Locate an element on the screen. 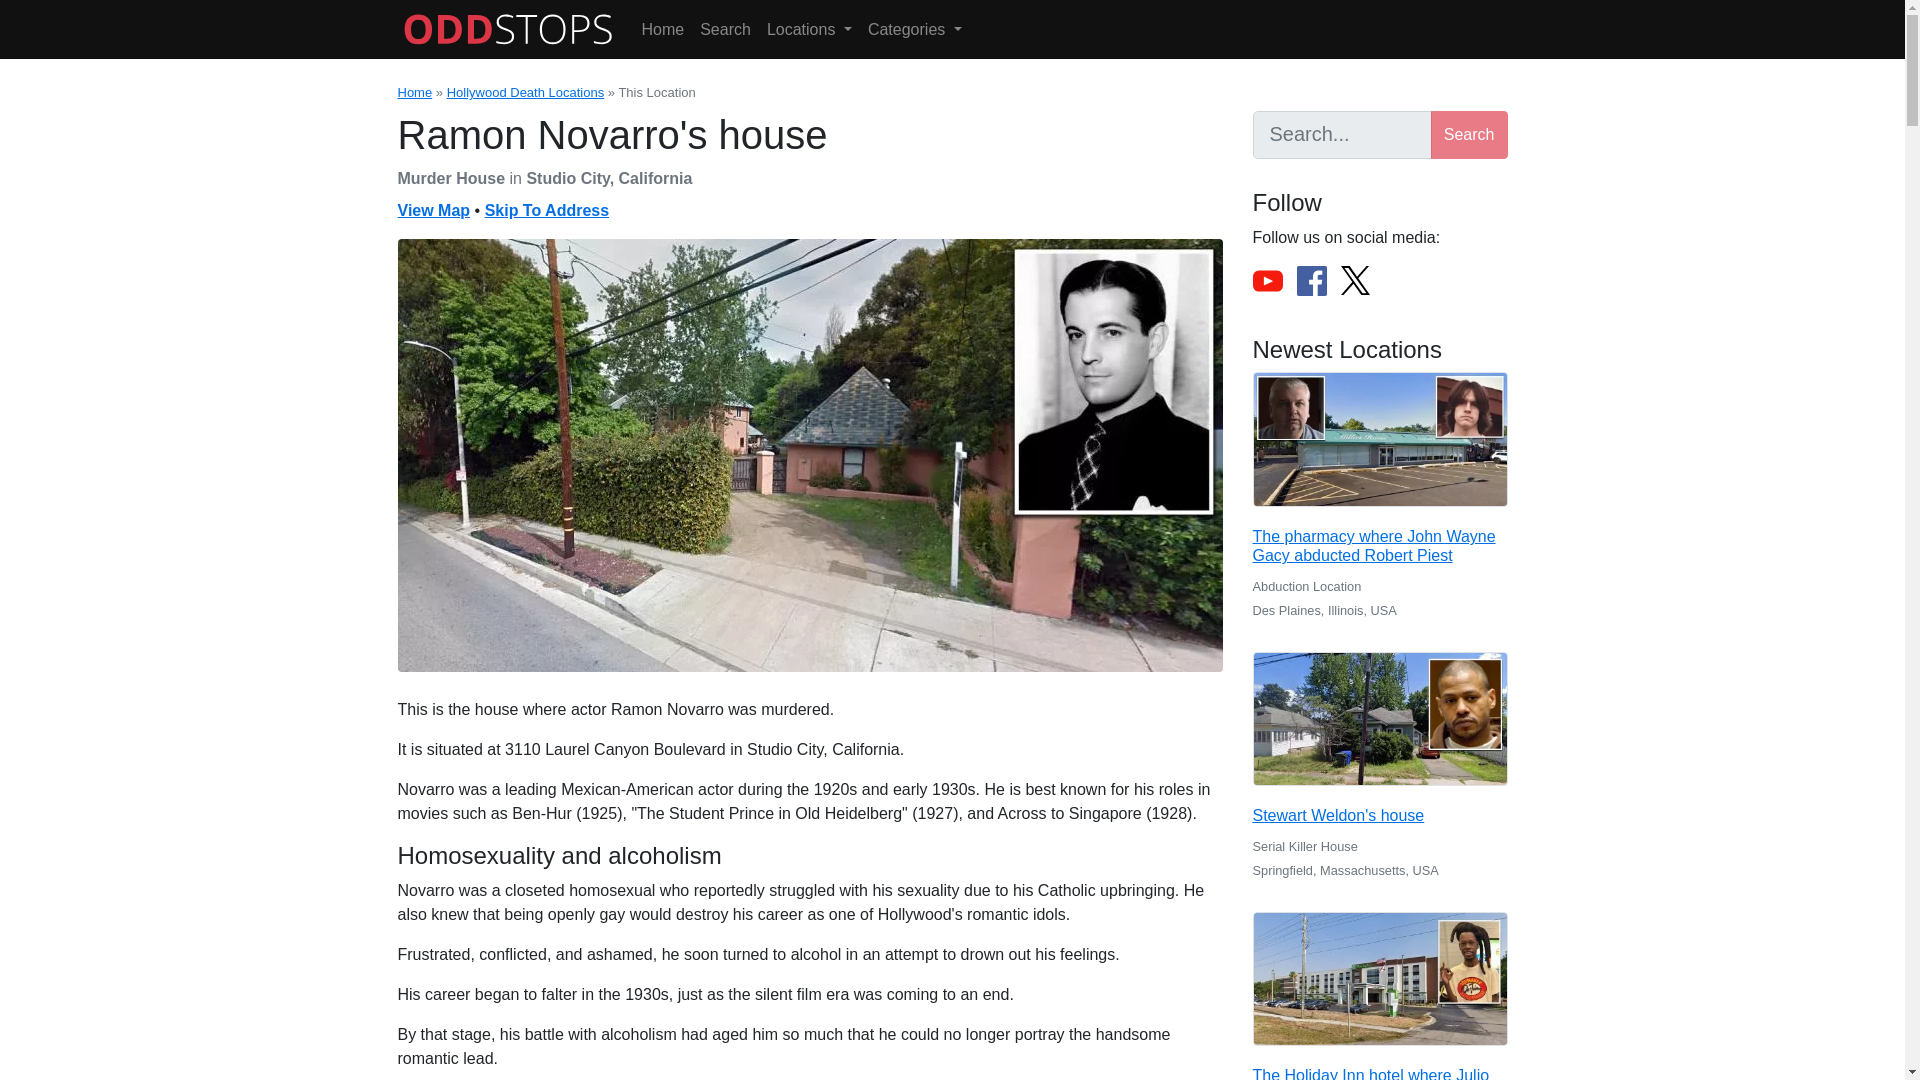 The image size is (1920, 1080). Locations is located at coordinates (809, 29).